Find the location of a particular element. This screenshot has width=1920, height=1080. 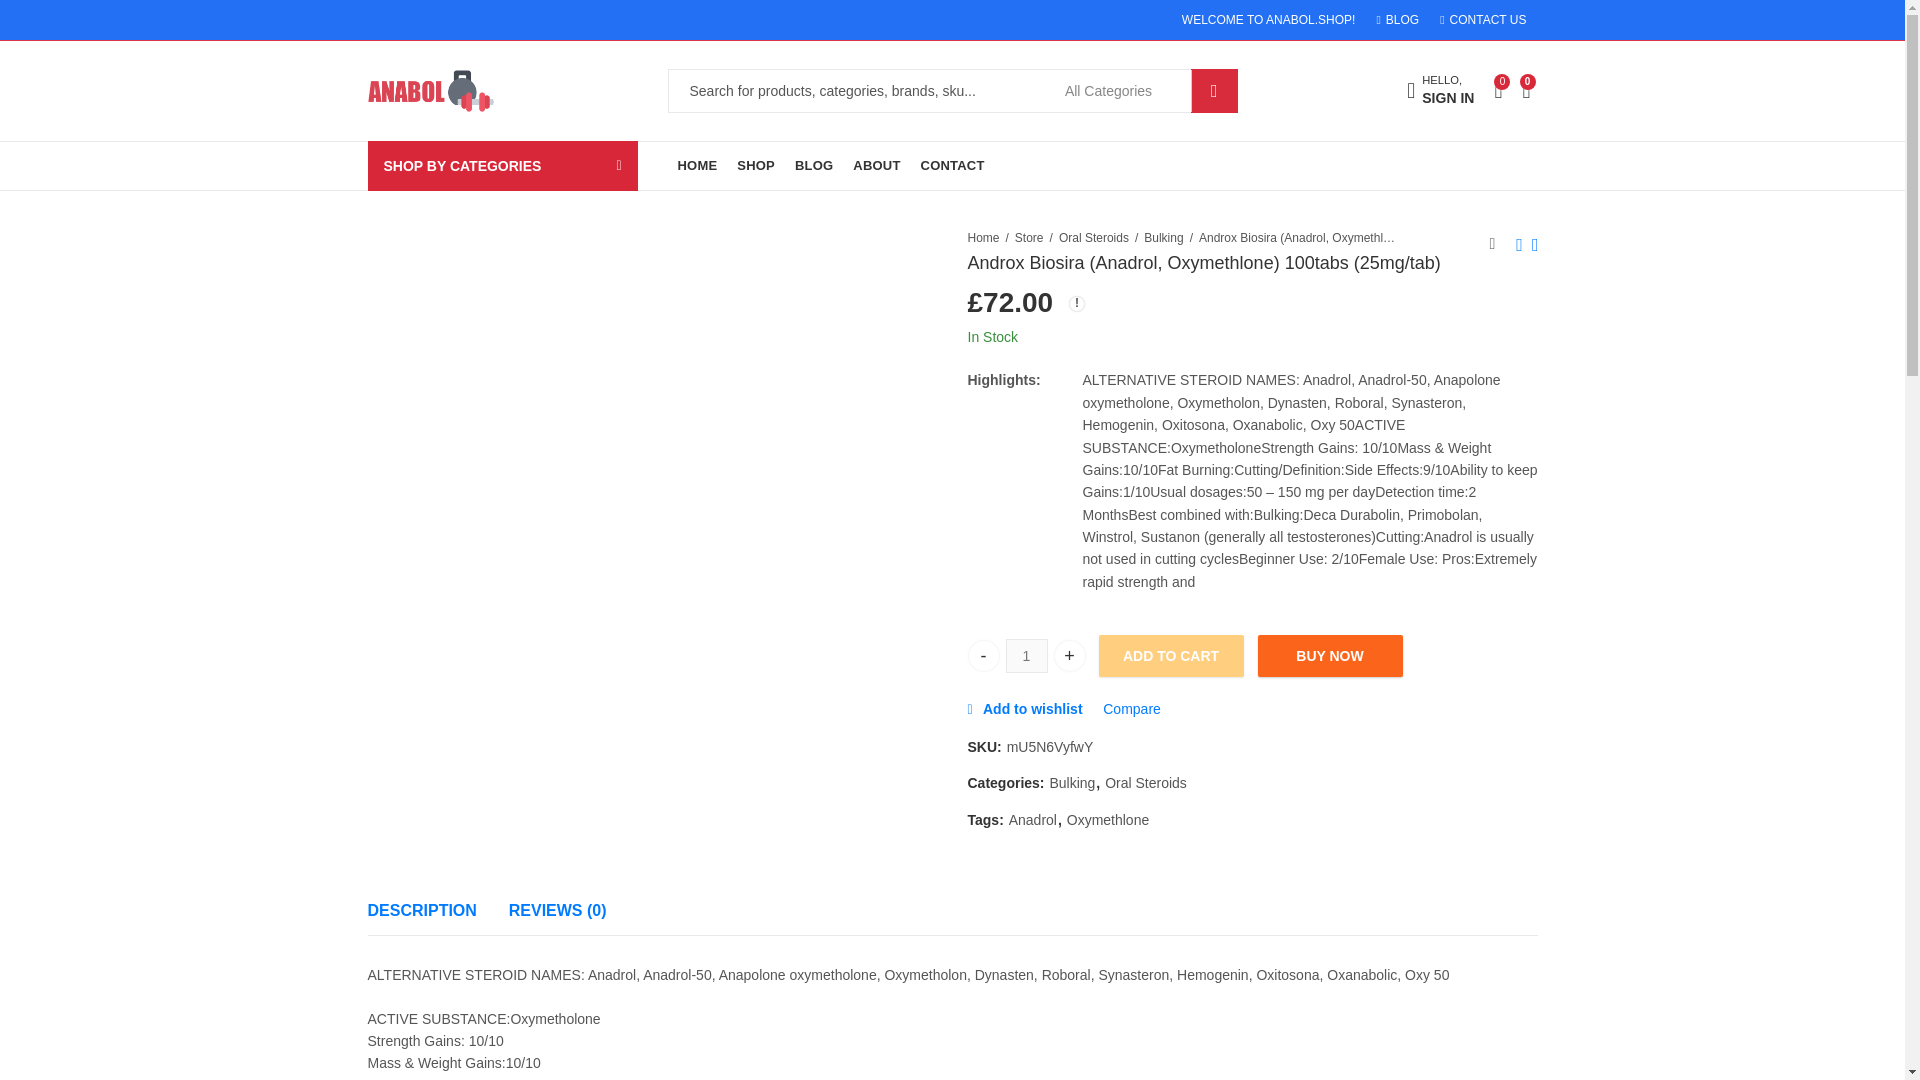

0 is located at coordinates (1478, 20).